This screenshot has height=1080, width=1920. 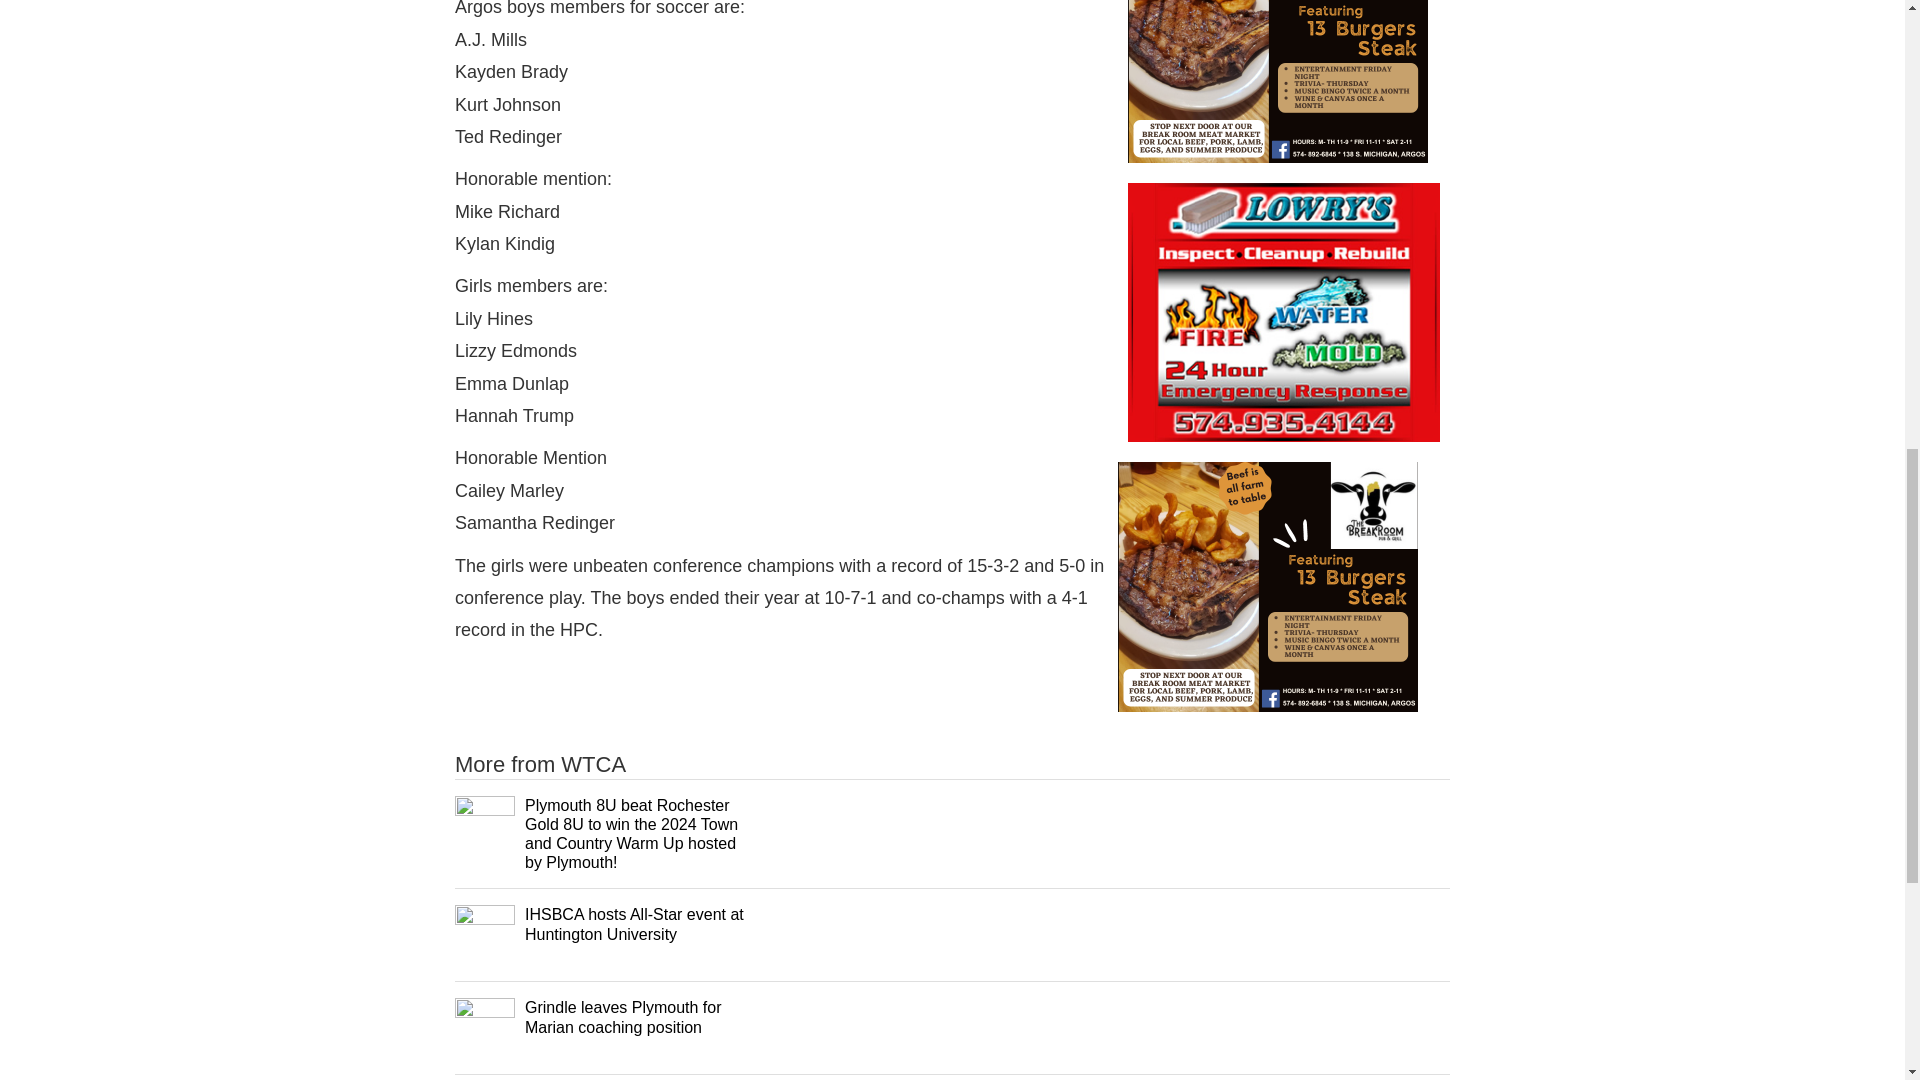 What do you see at coordinates (634, 924) in the screenshot?
I see `IHSBCA hosts All-Star event at Huntington University` at bounding box center [634, 924].